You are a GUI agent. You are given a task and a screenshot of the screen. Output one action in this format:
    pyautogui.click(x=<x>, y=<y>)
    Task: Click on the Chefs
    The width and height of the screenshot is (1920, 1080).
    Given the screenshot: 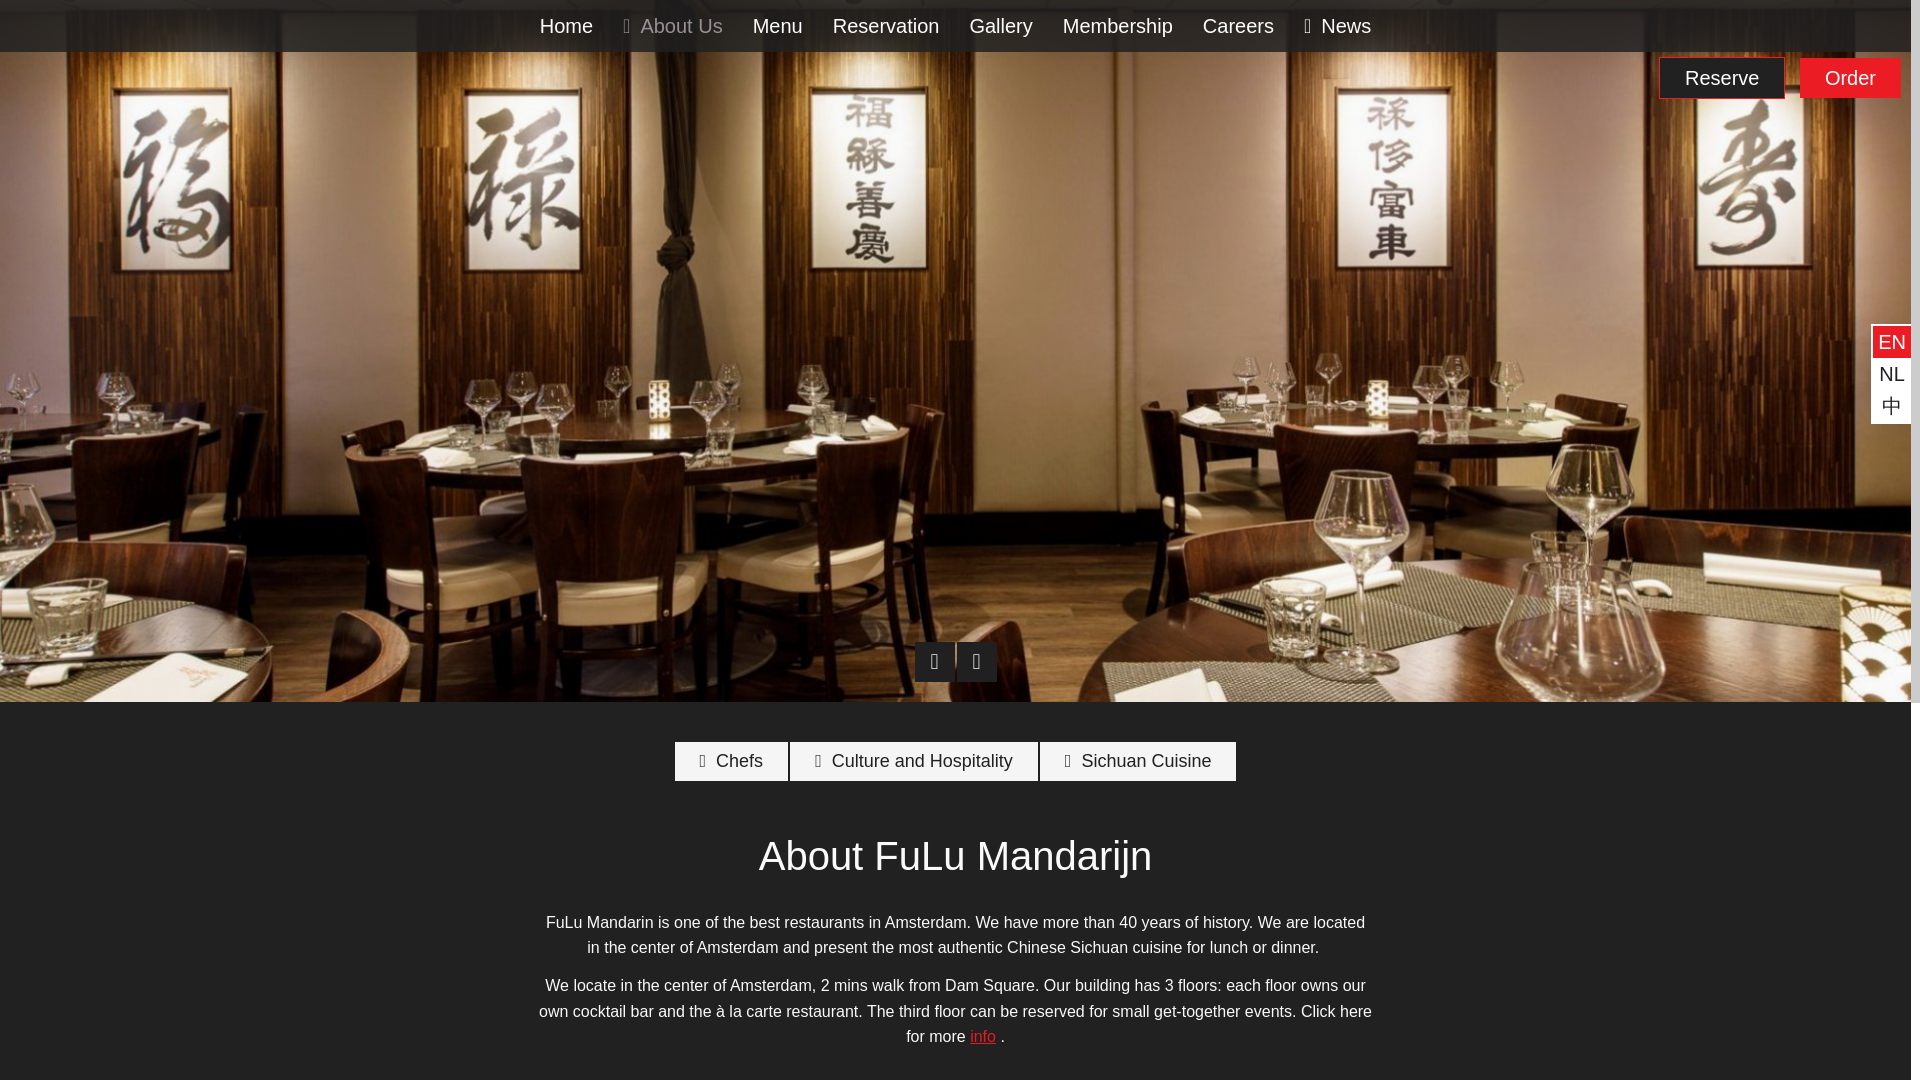 What is the action you would take?
    pyautogui.click(x=732, y=760)
    